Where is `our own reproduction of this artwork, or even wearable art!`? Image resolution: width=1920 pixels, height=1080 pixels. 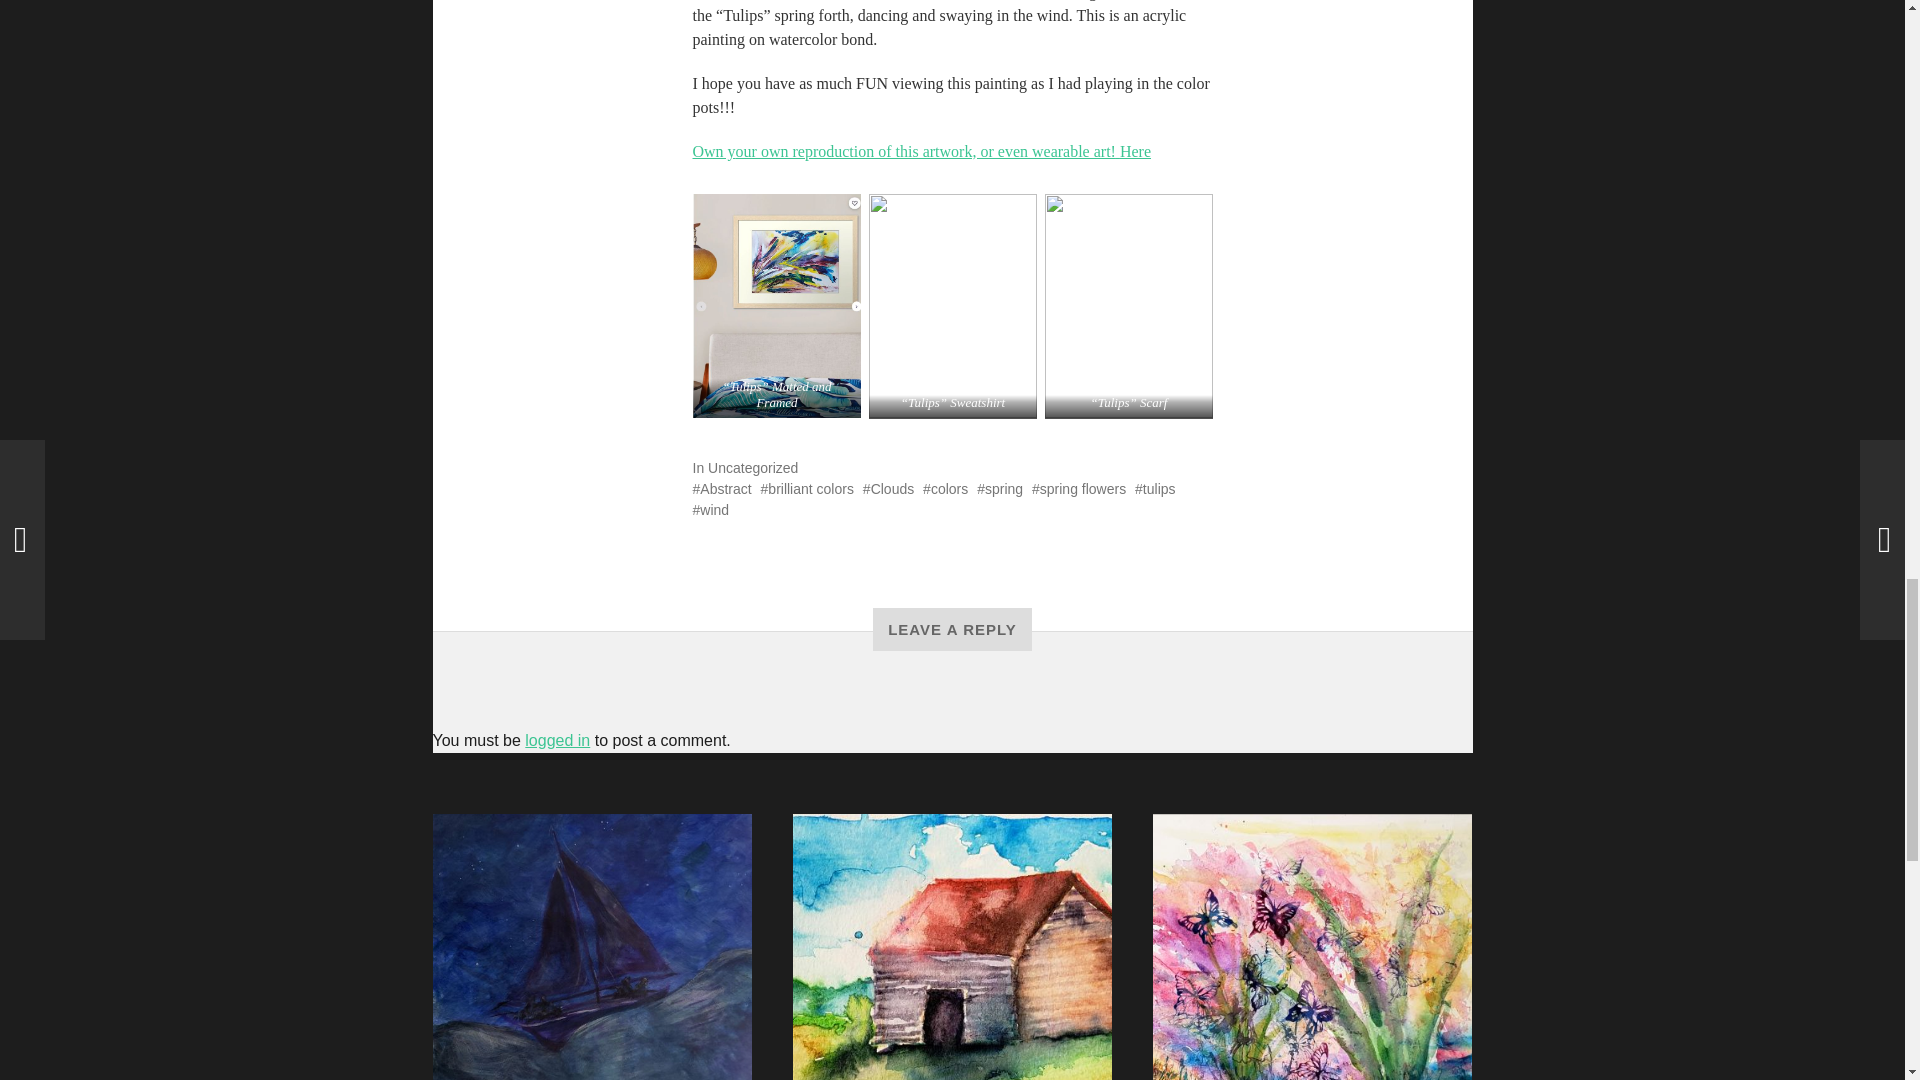
our own reproduction of this artwork, or even wearable art! is located at coordinates (925, 150).